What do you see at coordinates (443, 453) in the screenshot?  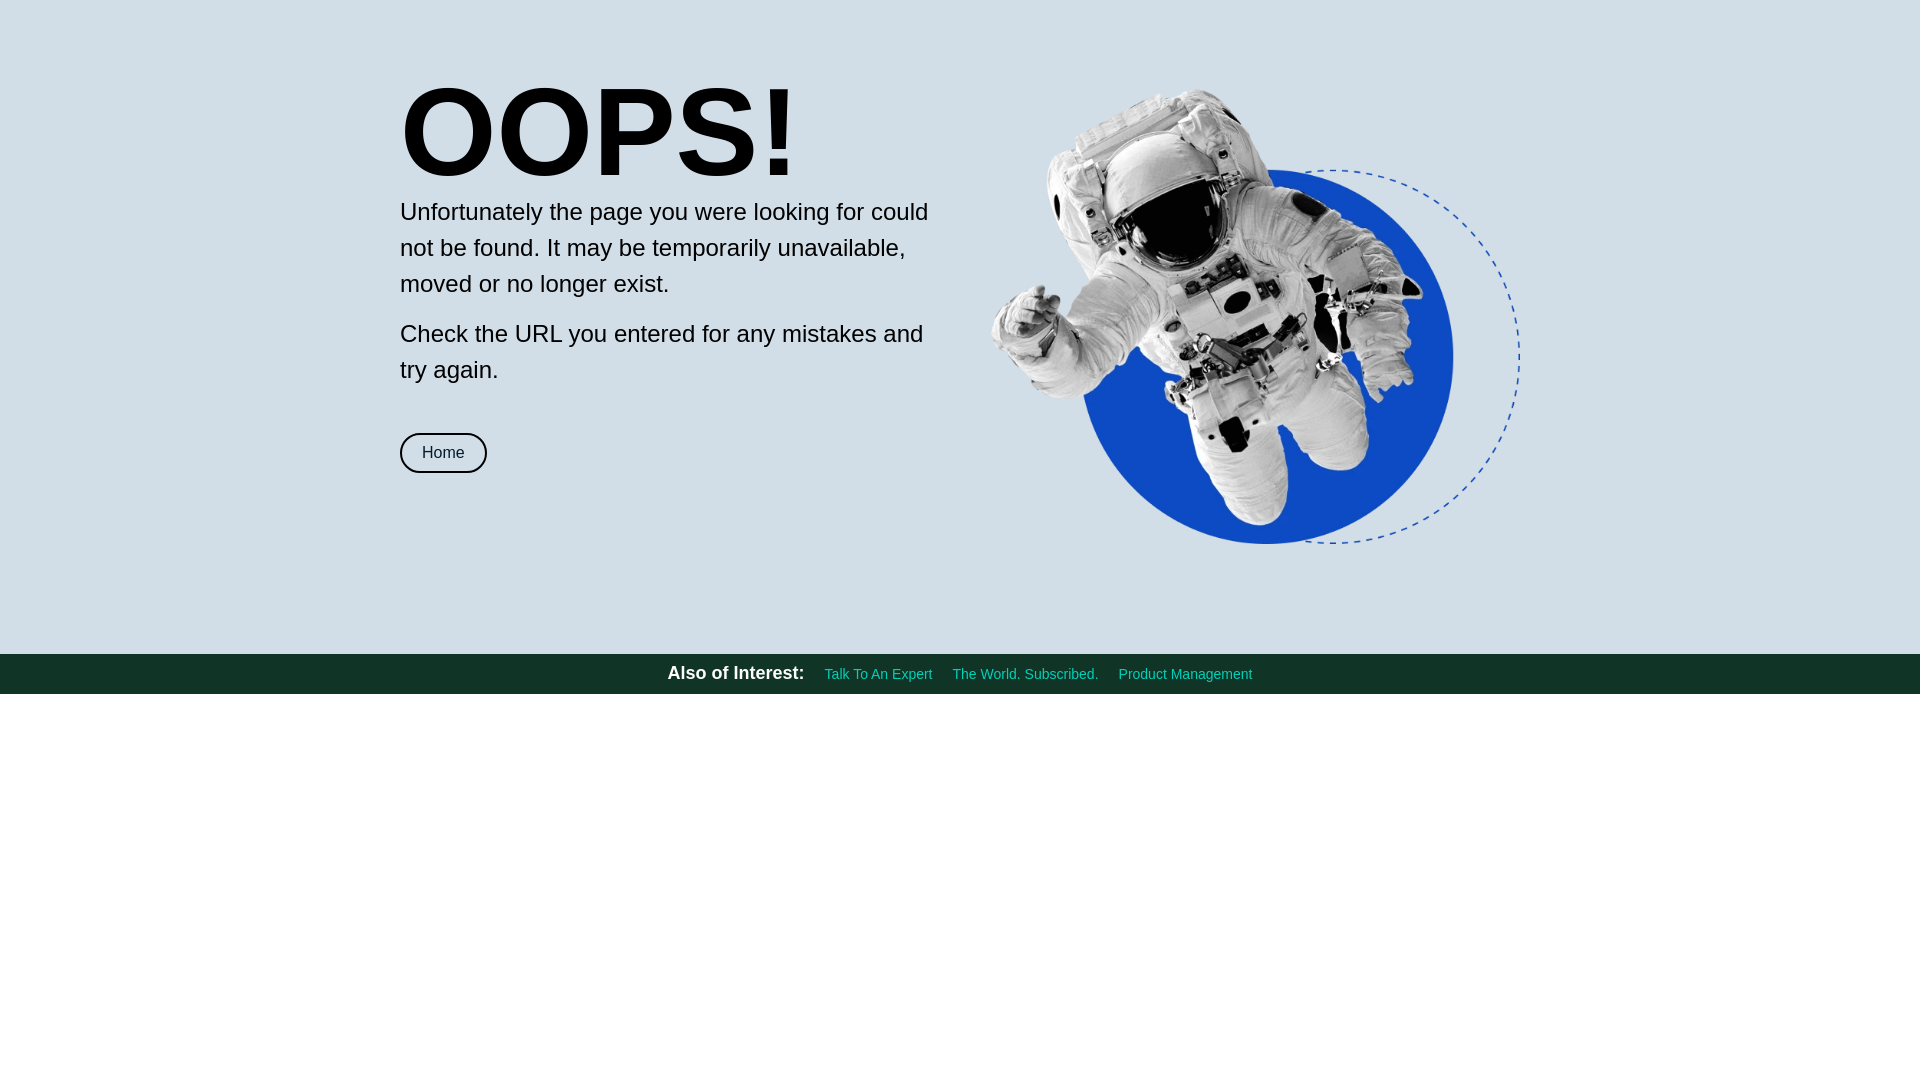 I see `Home` at bounding box center [443, 453].